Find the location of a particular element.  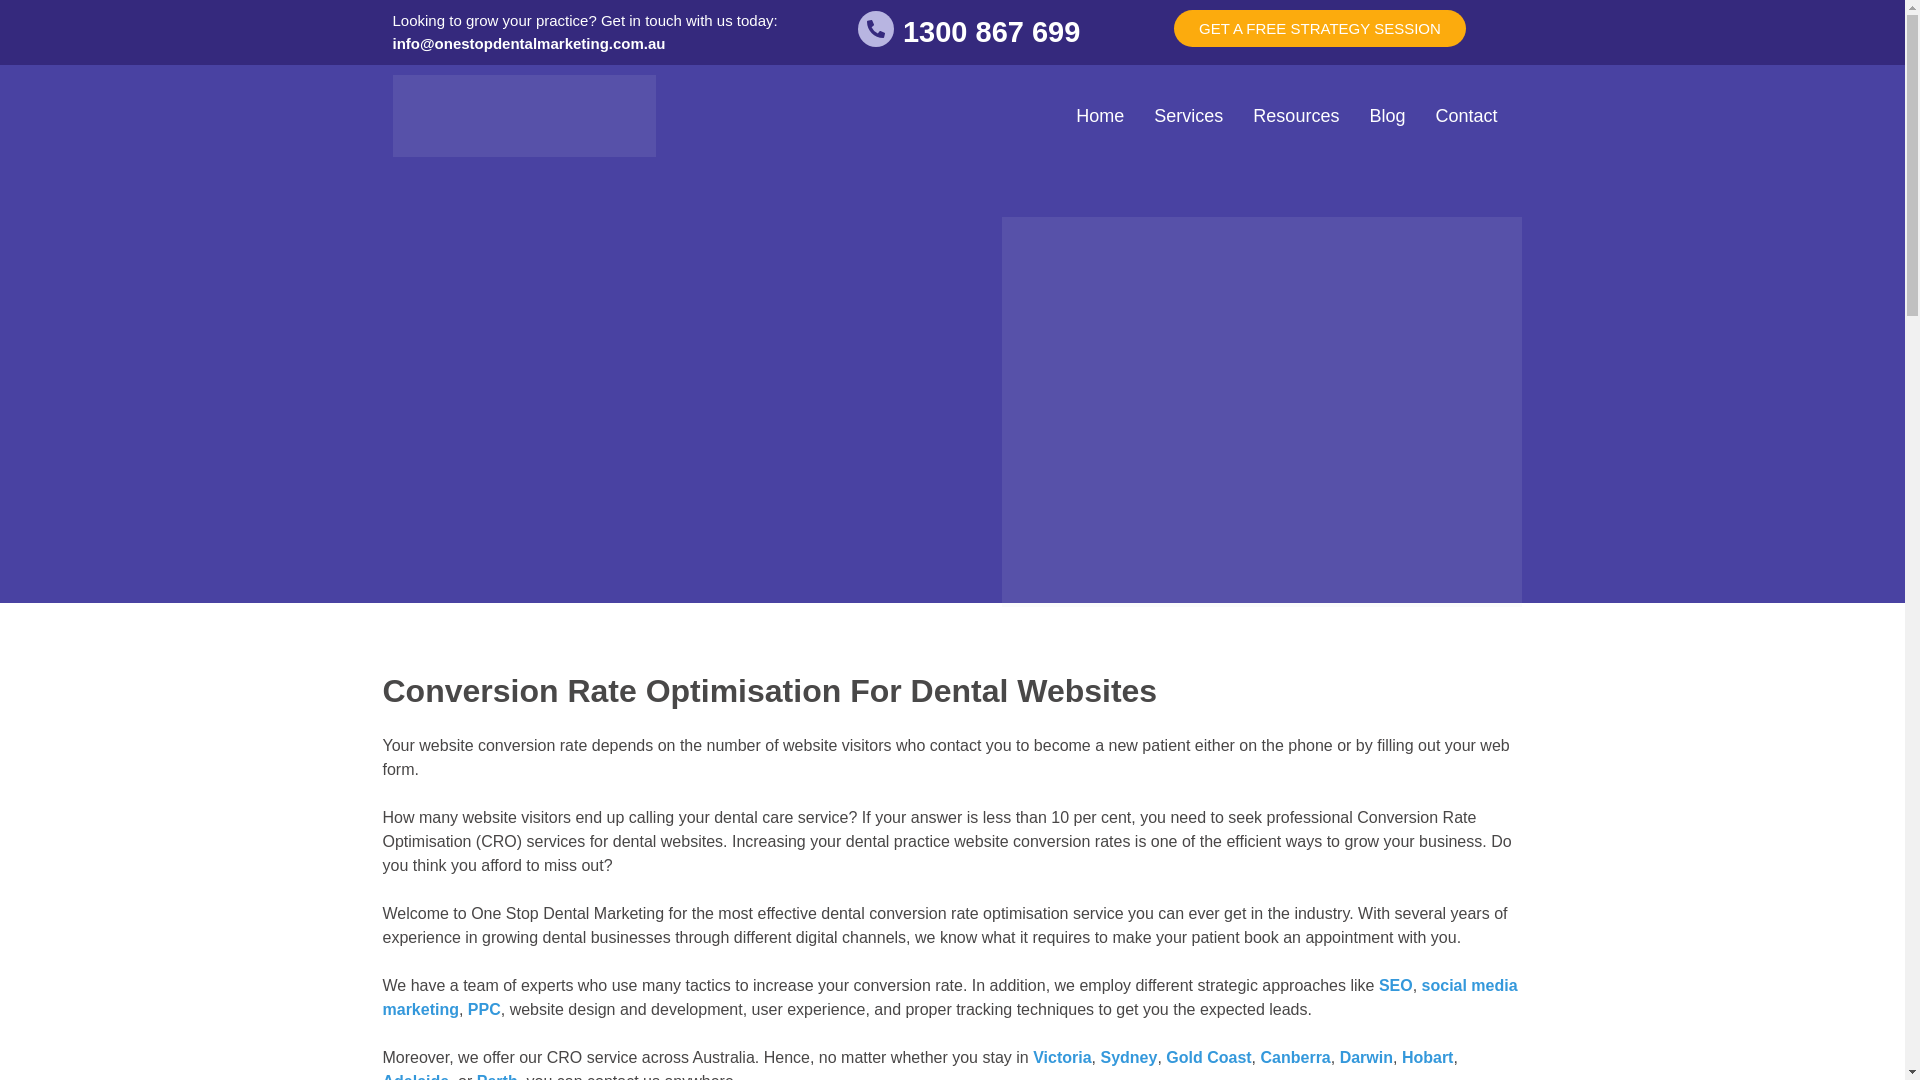

social-media-banner-image is located at coordinates (1262, 412).